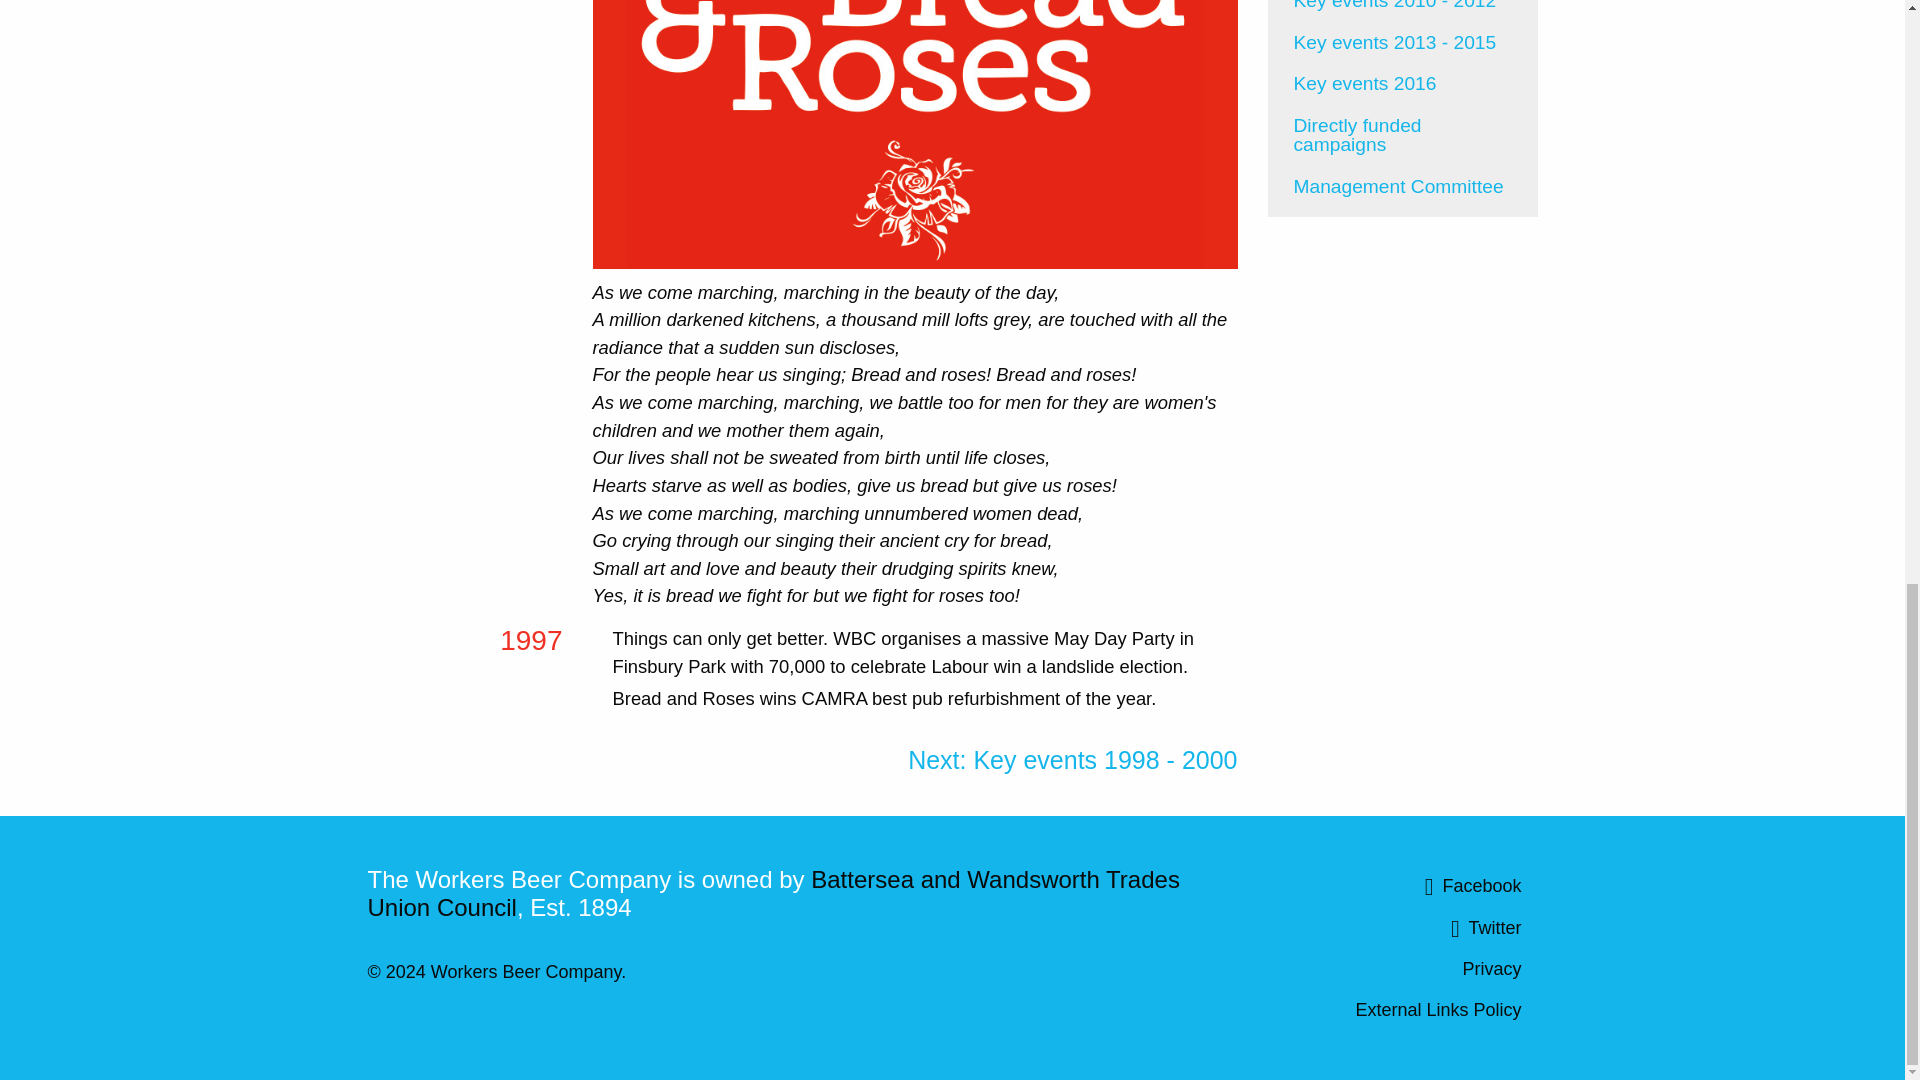  Describe the element at coordinates (774, 894) in the screenshot. I see `Battersea and Wandsworth Trades Union Council` at that location.